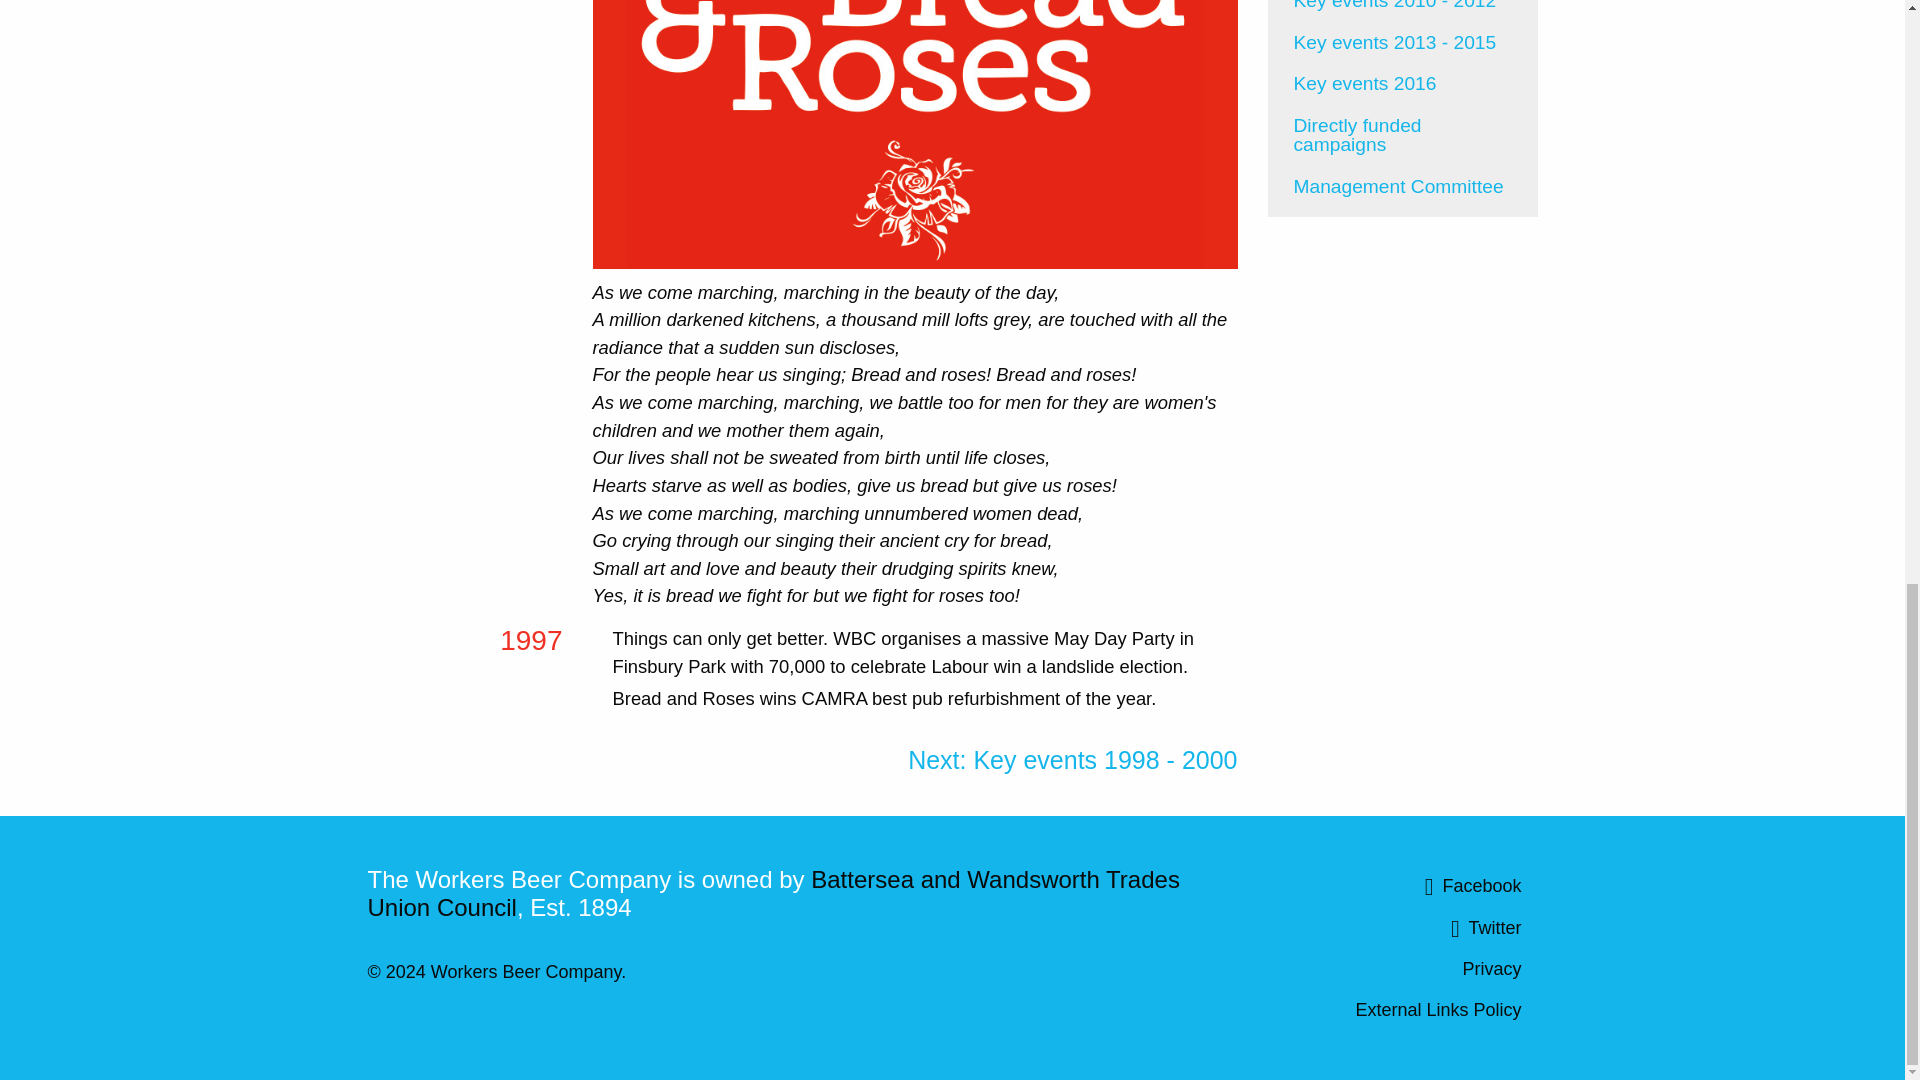  Describe the element at coordinates (774, 894) in the screenshot. I see `Battersea and Wandsworth Trades Union Council` at that location.